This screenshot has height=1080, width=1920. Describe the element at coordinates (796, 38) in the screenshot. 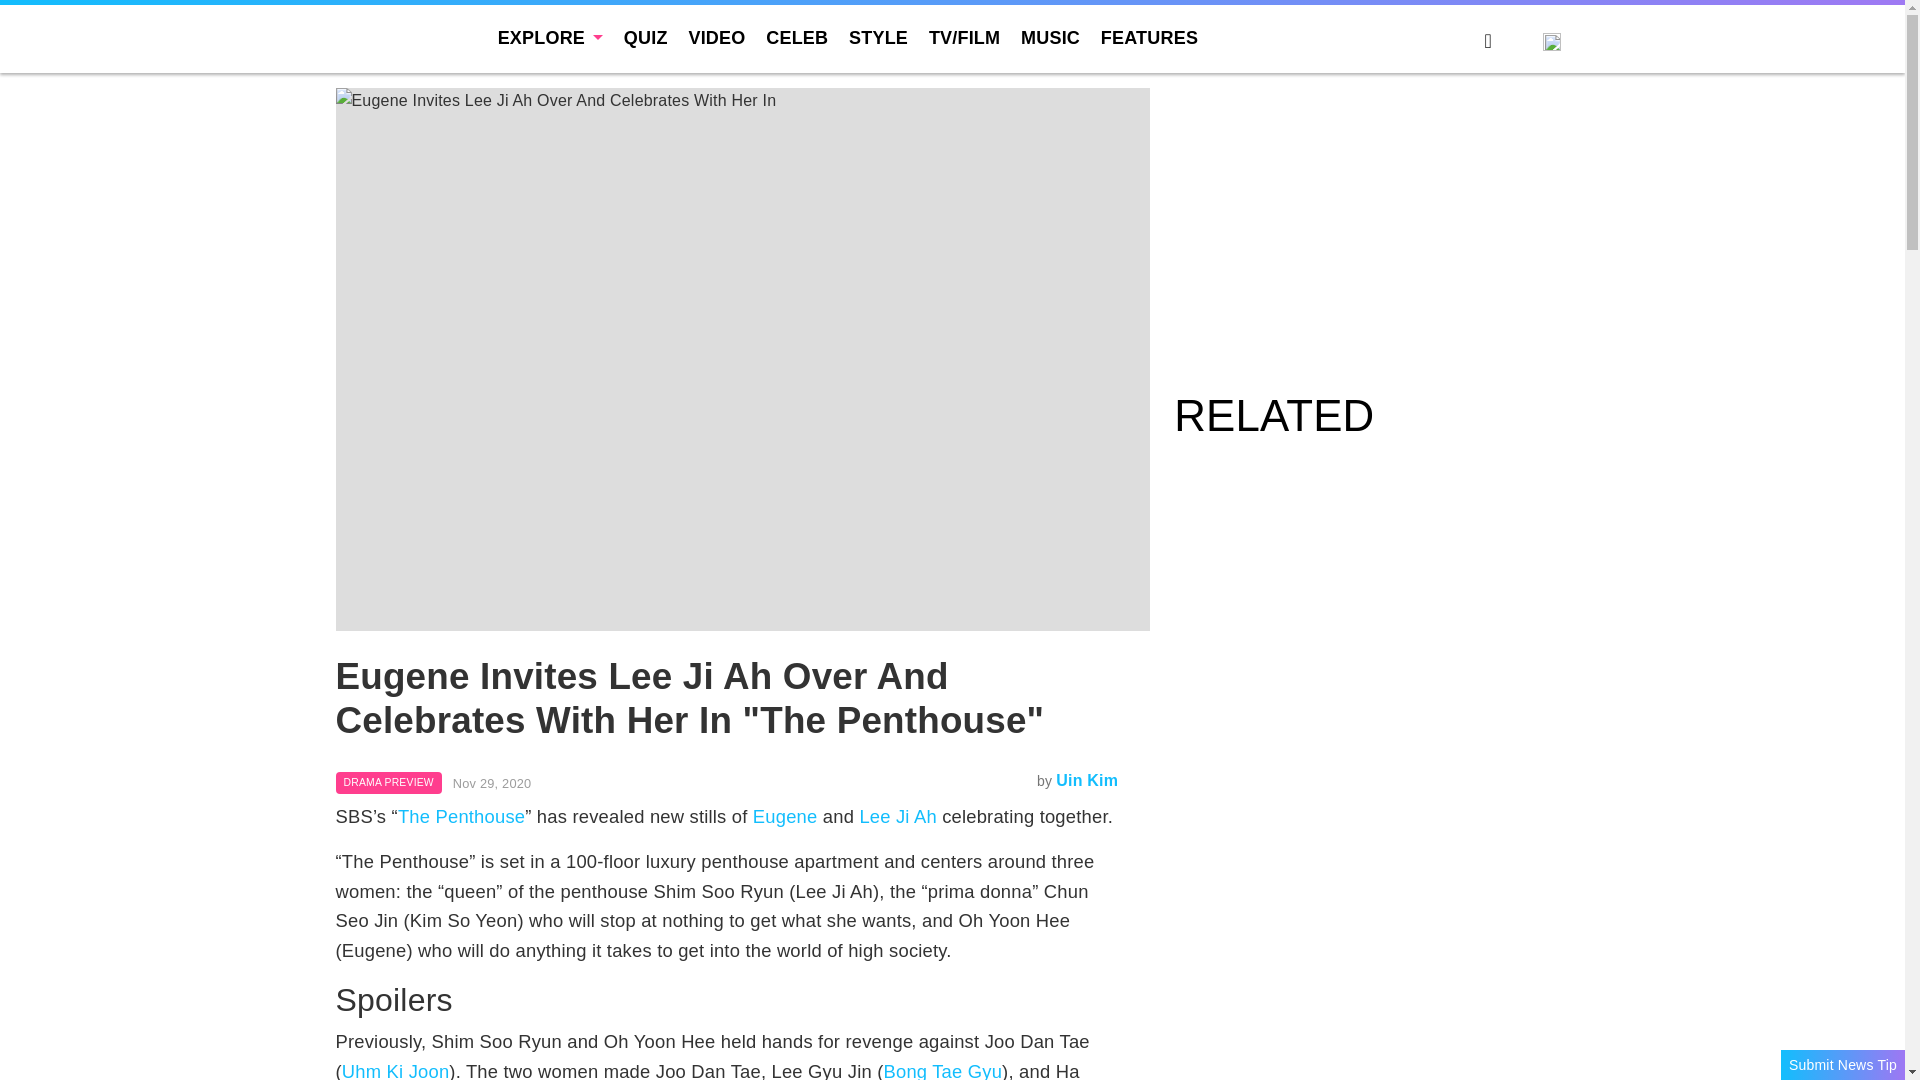

I see `CELEB` at that location.